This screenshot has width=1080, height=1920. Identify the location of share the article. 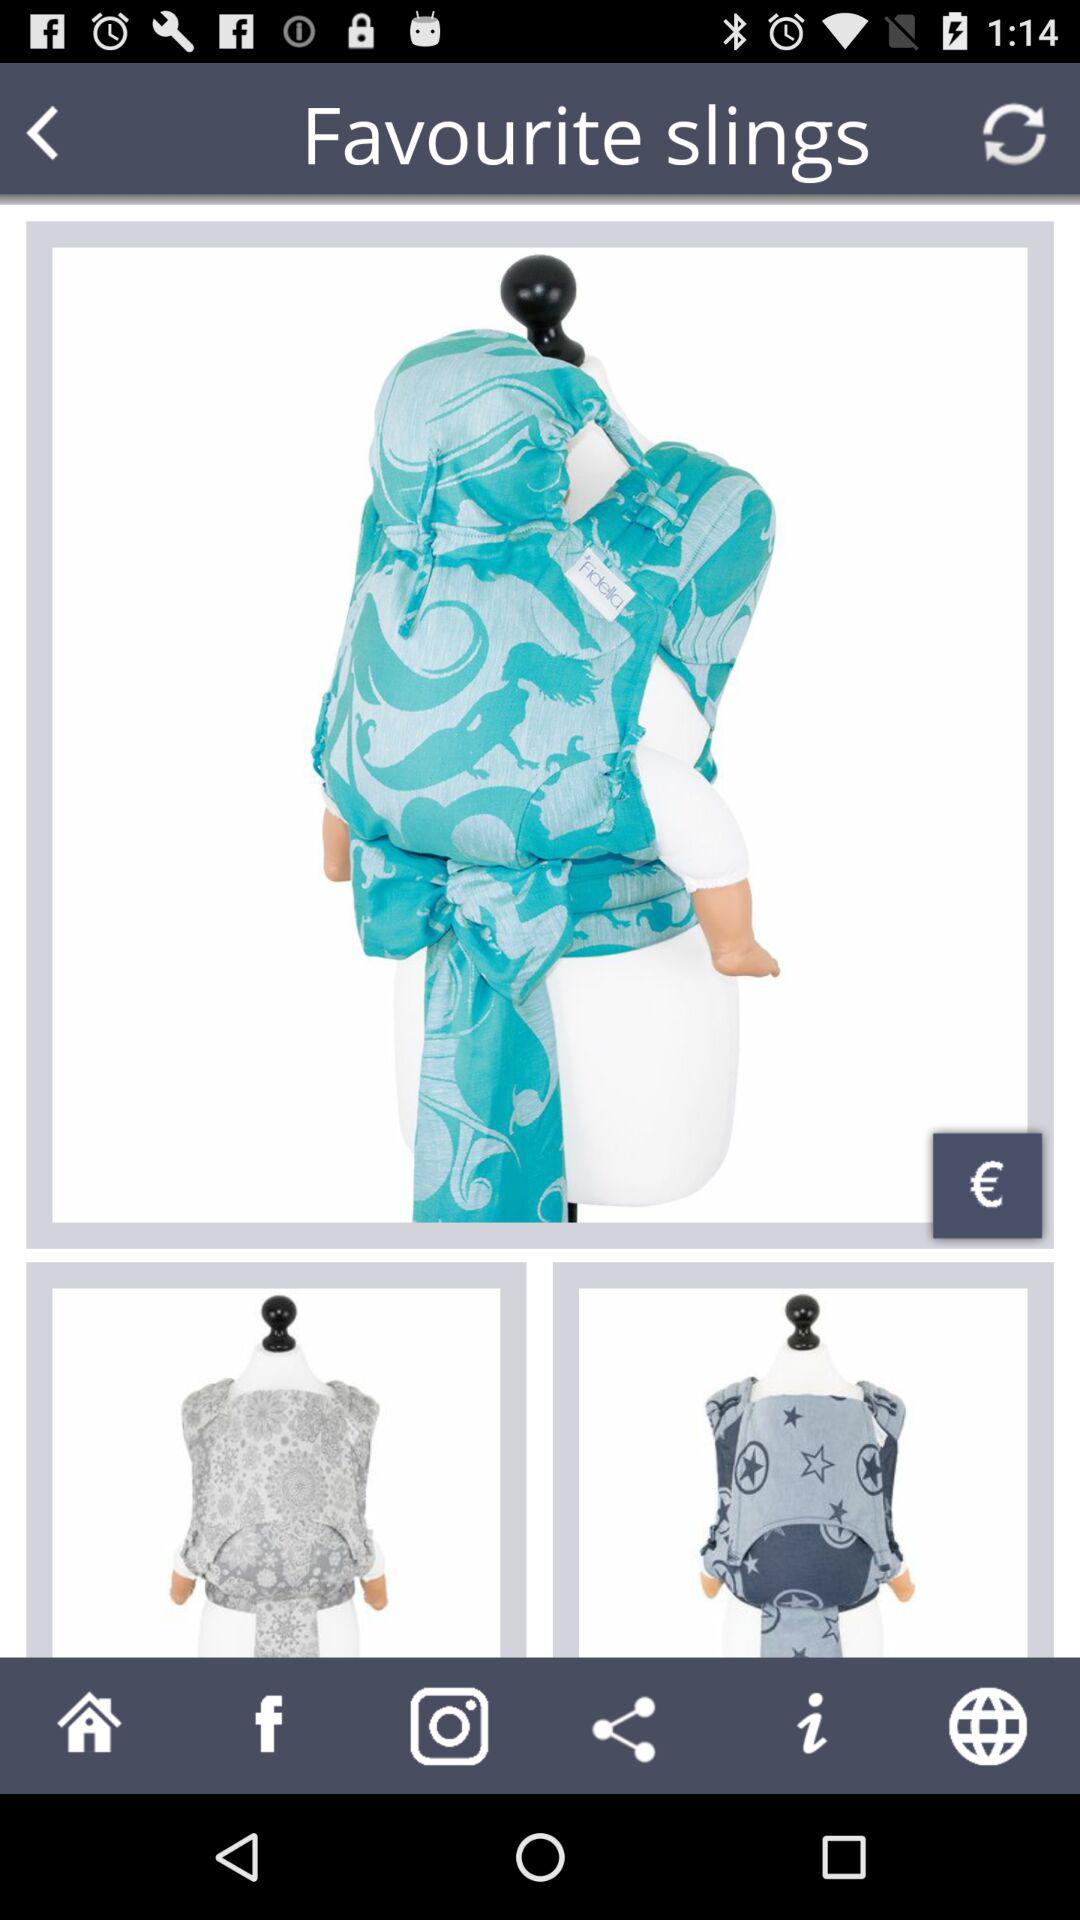
(630, 1726).